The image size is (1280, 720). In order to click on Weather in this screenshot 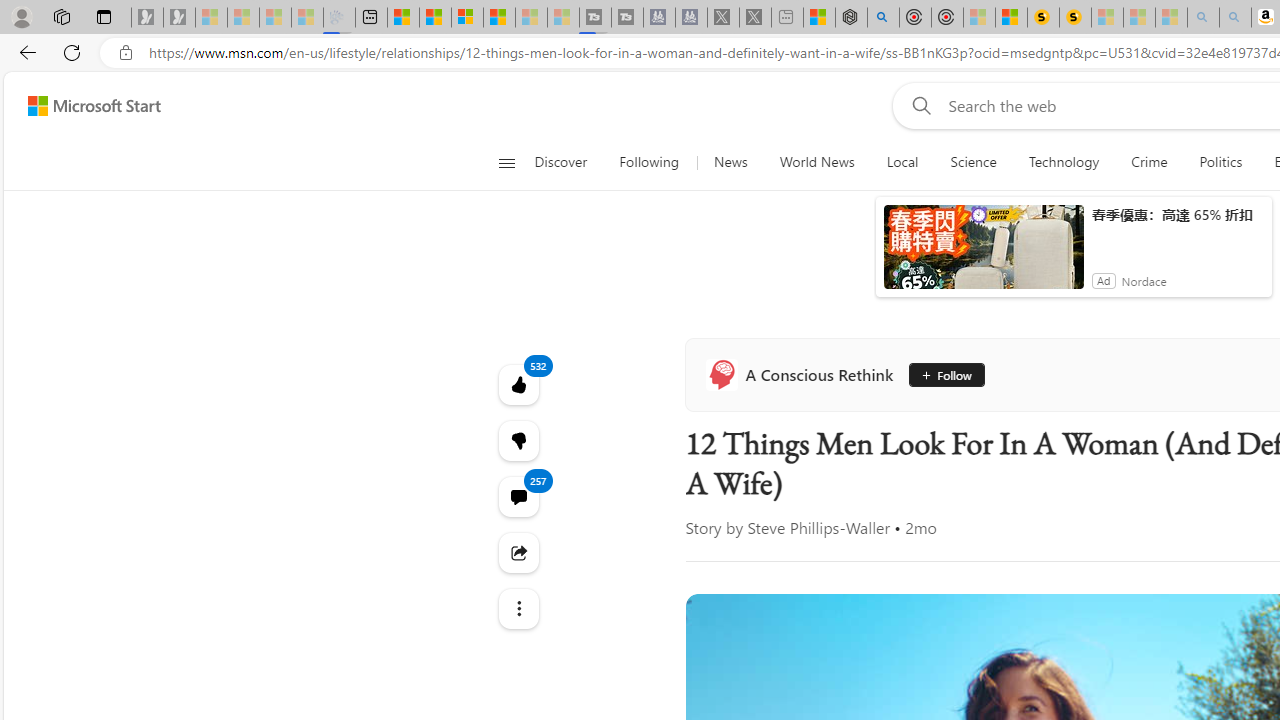, I will do `click(1020, 267)`.